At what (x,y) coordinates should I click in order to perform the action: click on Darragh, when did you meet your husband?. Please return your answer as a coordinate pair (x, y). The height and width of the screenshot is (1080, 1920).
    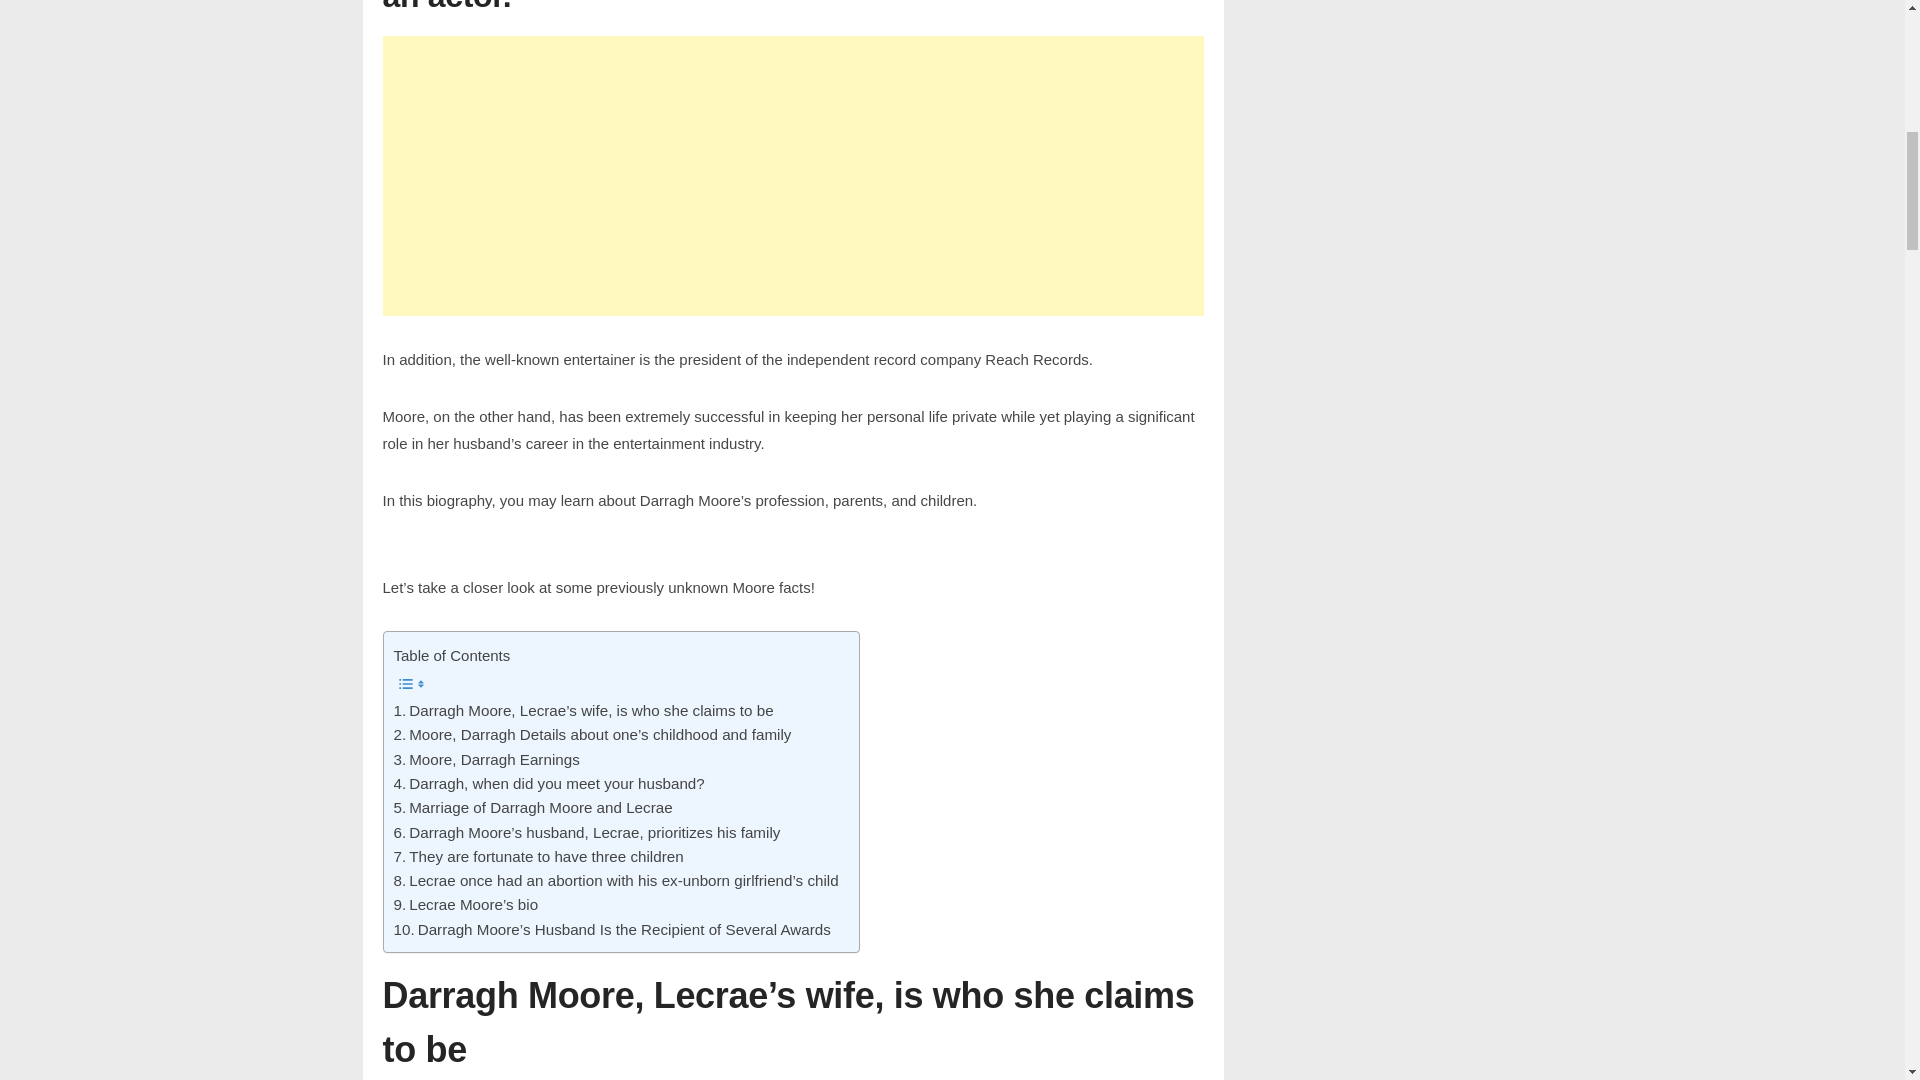
    Looking at the image, I should click on (548, 784).